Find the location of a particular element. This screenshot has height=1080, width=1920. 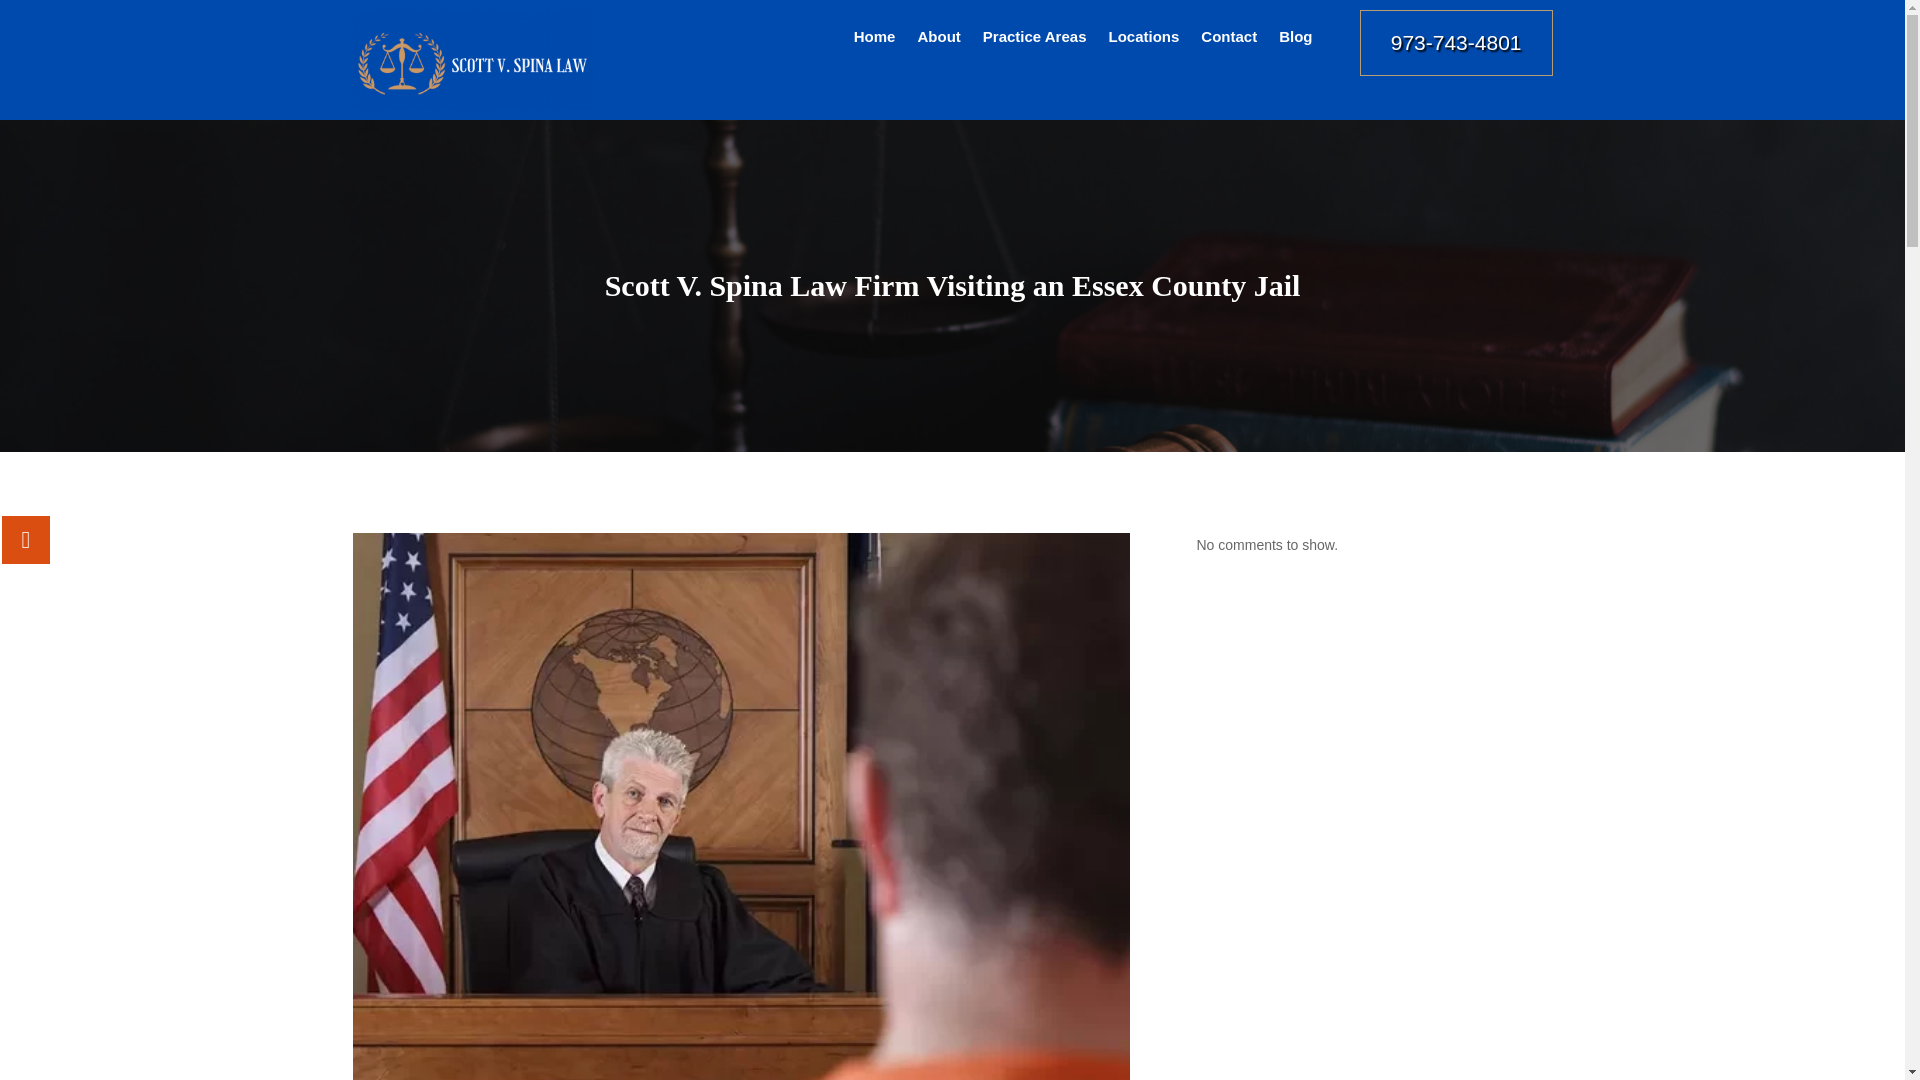

973-743-4801 is located at coordinates (1456, 42).